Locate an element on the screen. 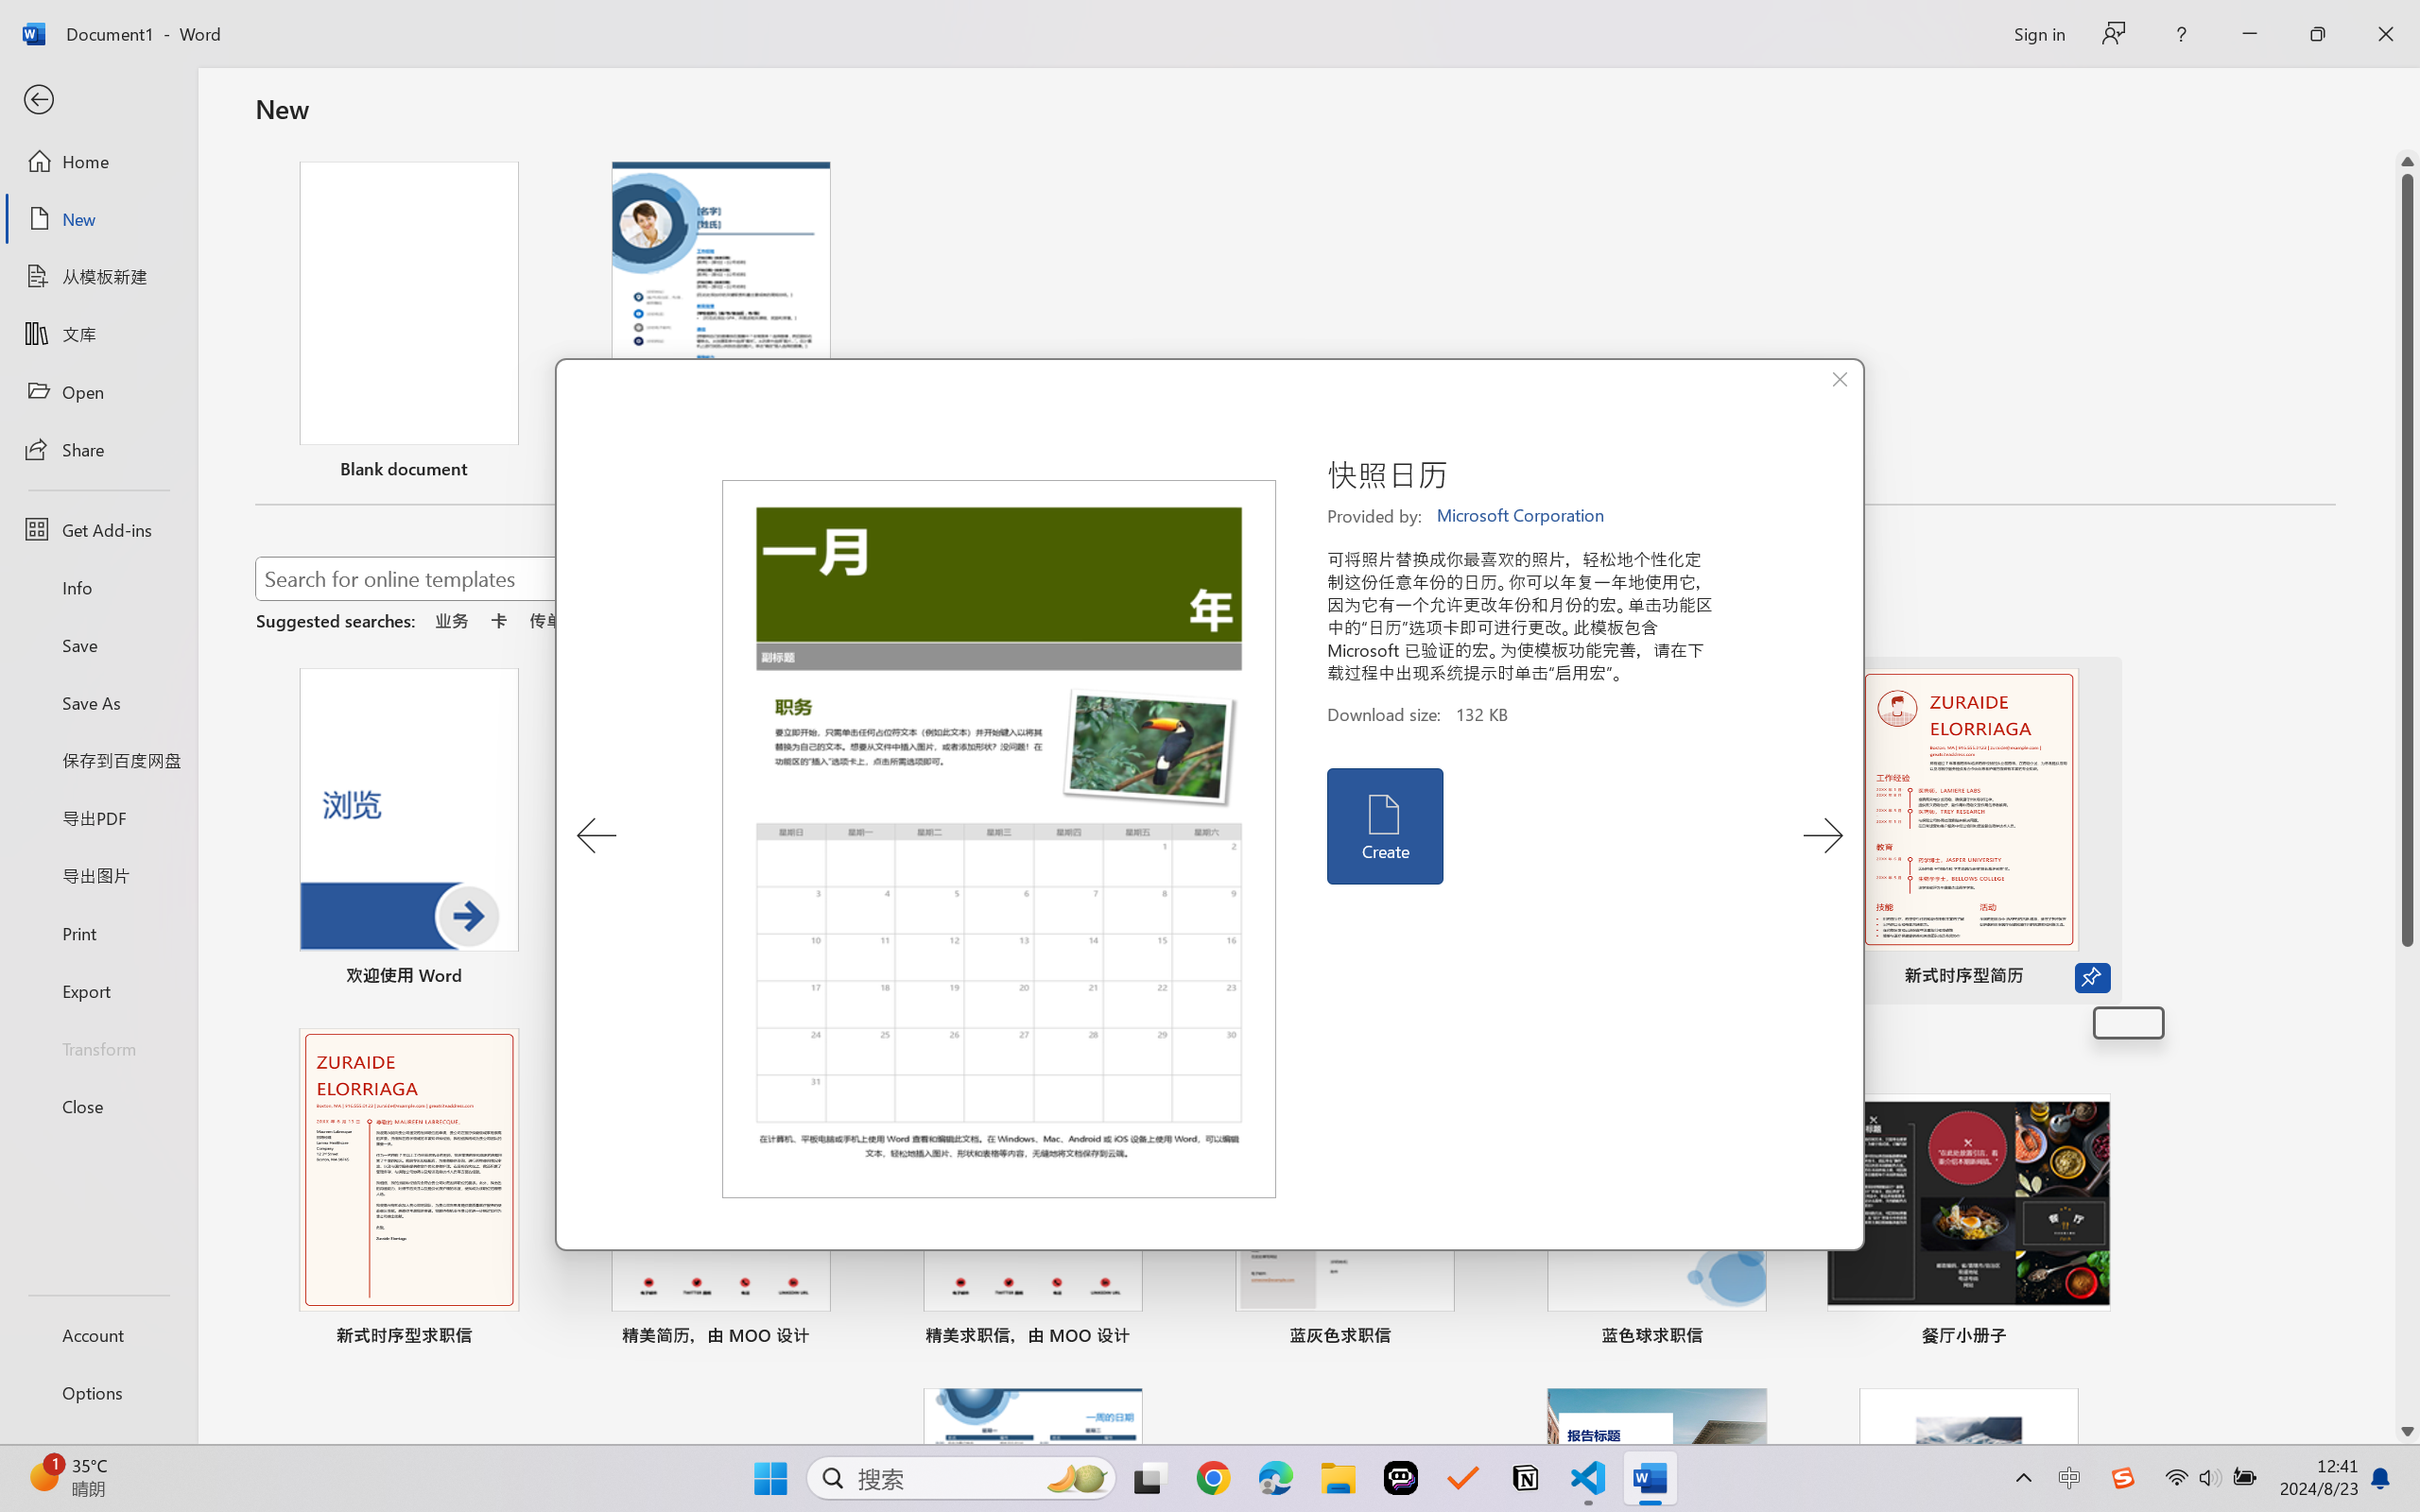 This screenshot has width=2420, height=1512. Start searching is located at coordinates (1114, 578).